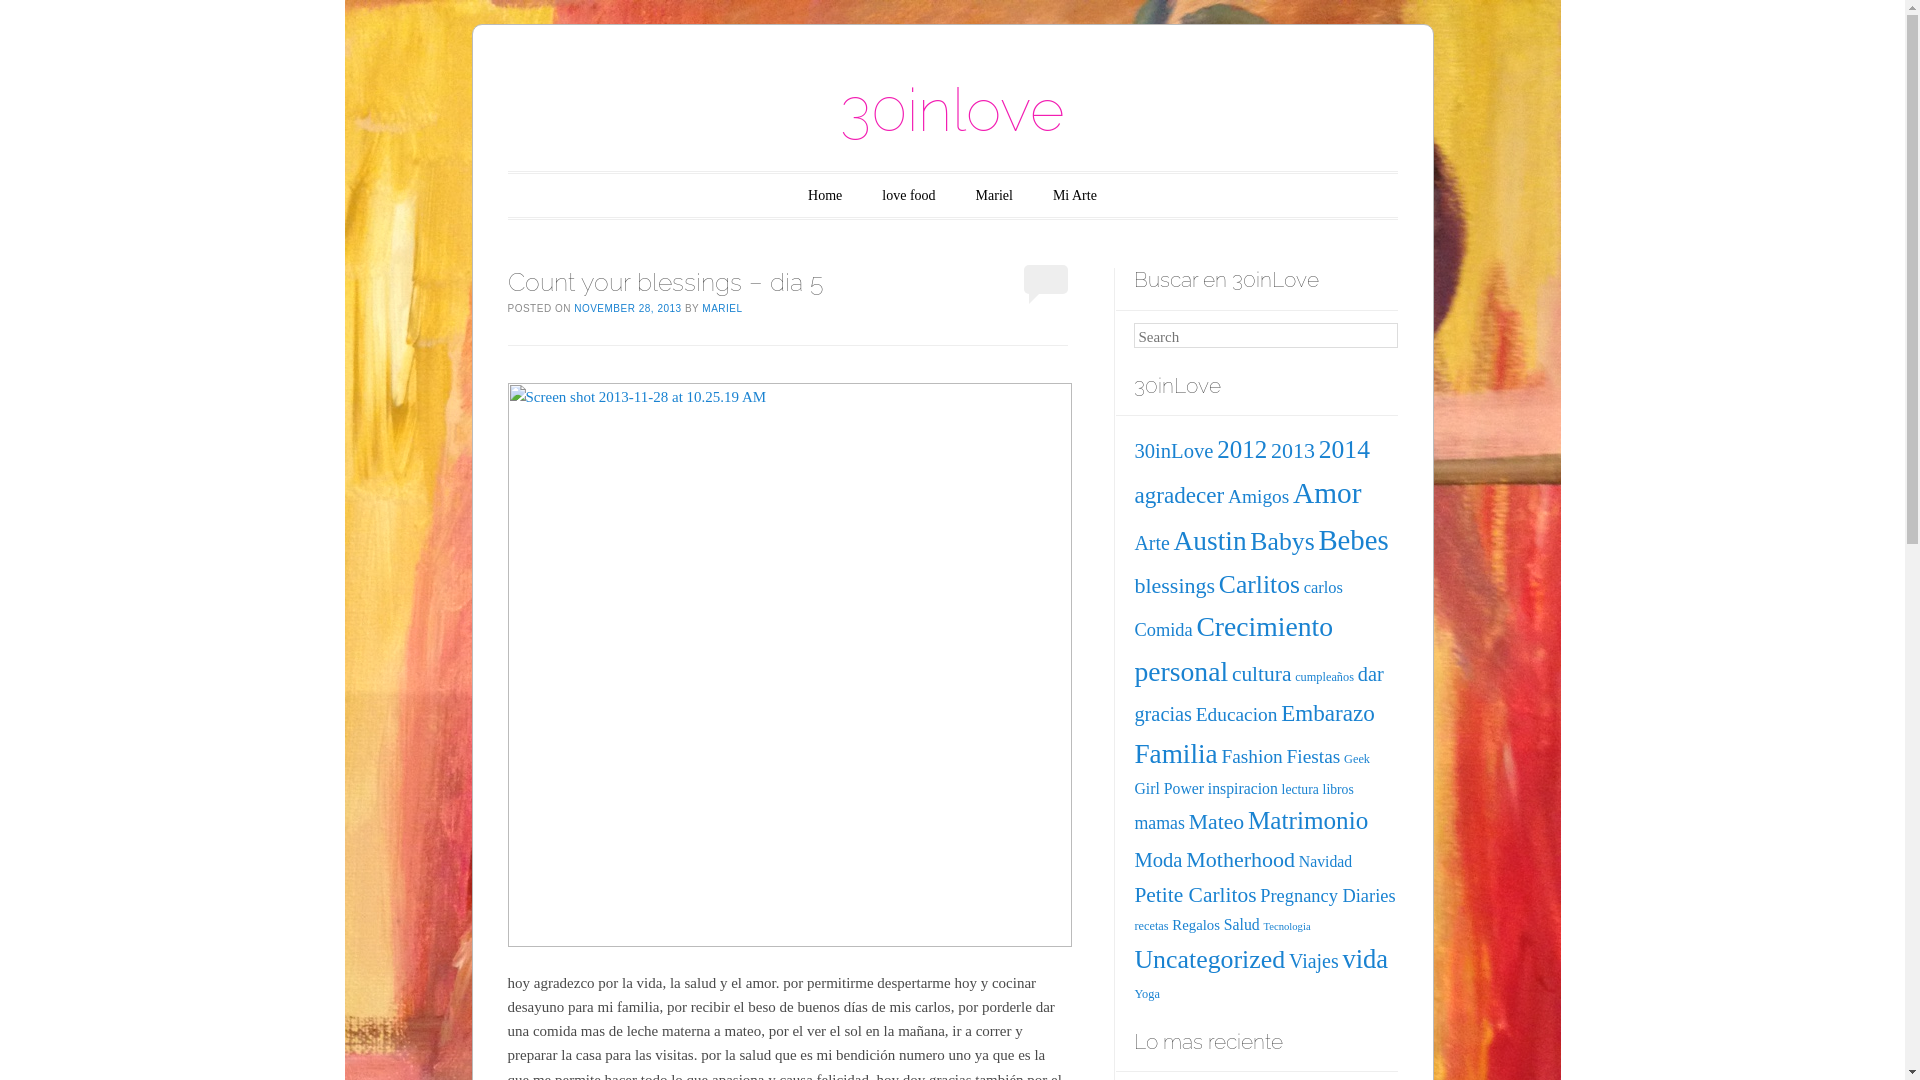 This screenshot has width=1920, height=1080. I want to click on Tecnologia, so click(1286, 926).